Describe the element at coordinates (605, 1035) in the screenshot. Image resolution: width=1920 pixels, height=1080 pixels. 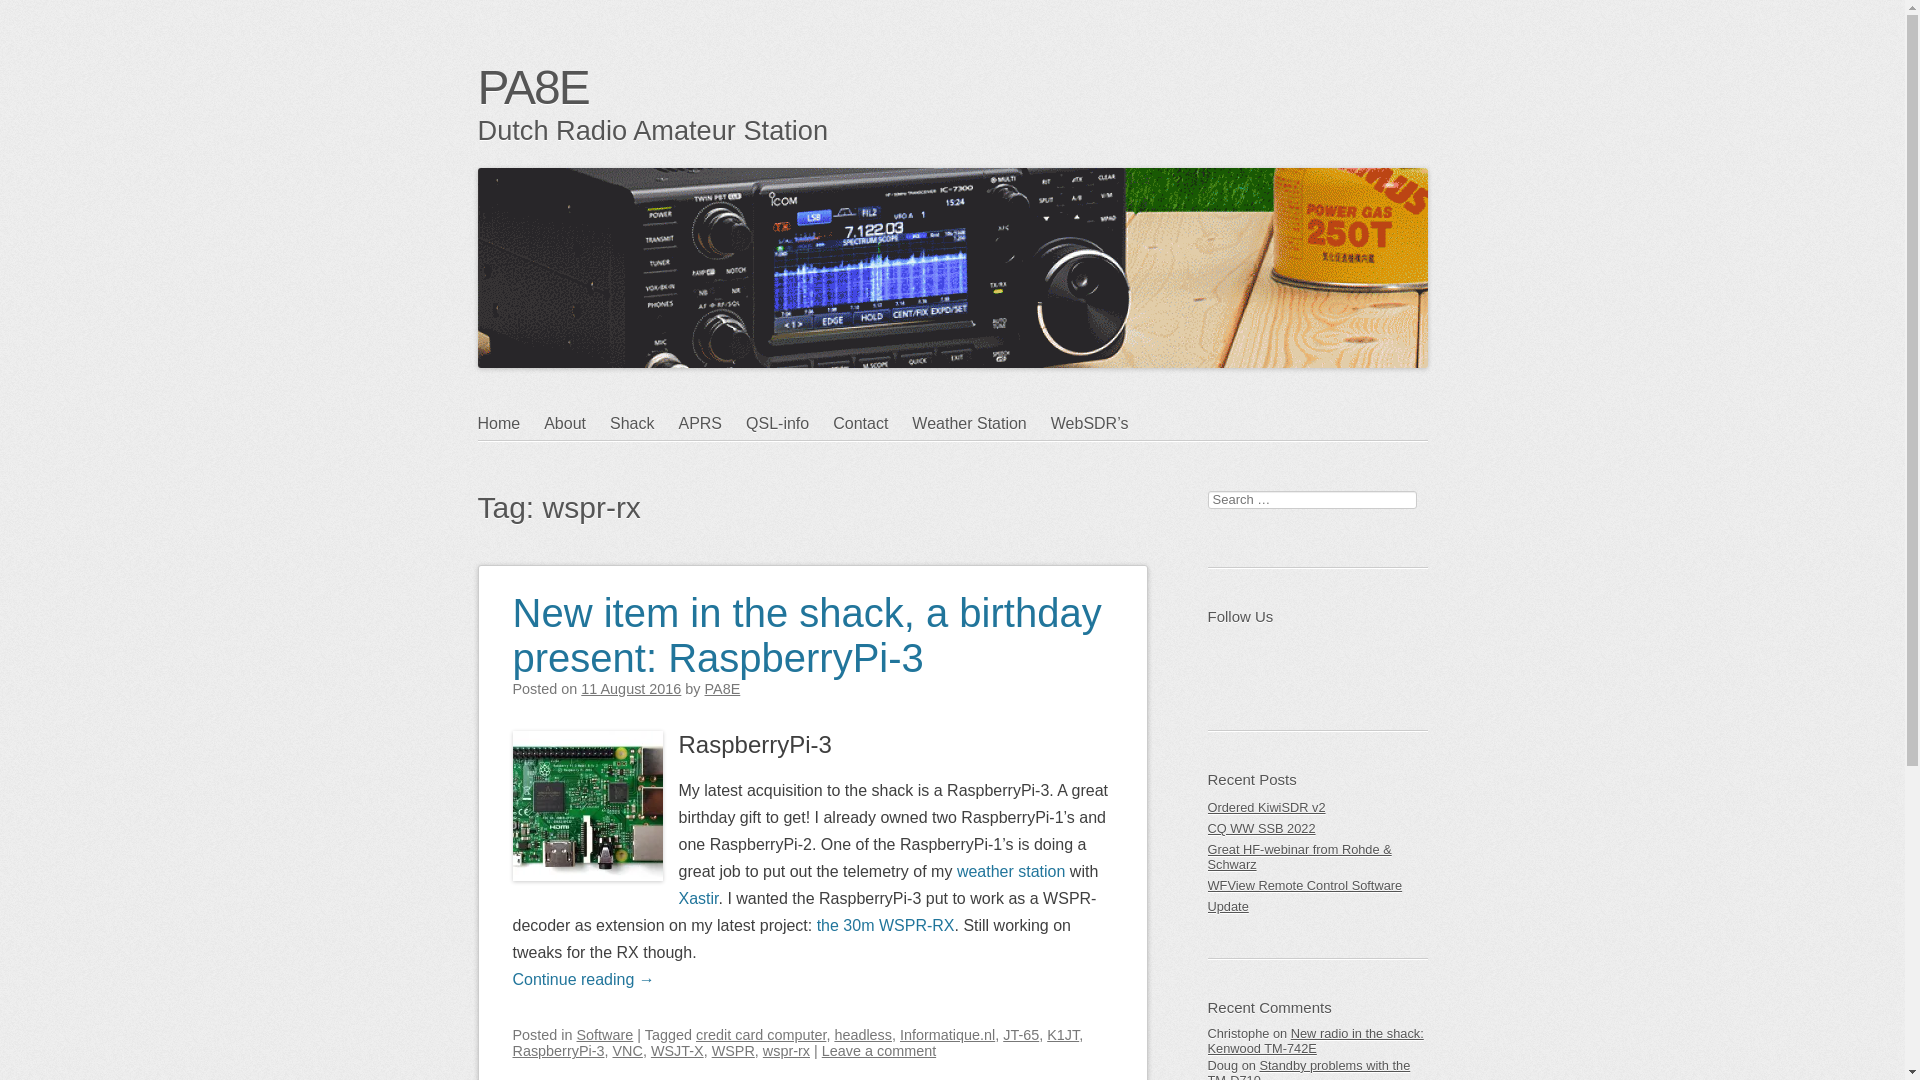
I see `Software` at that location.